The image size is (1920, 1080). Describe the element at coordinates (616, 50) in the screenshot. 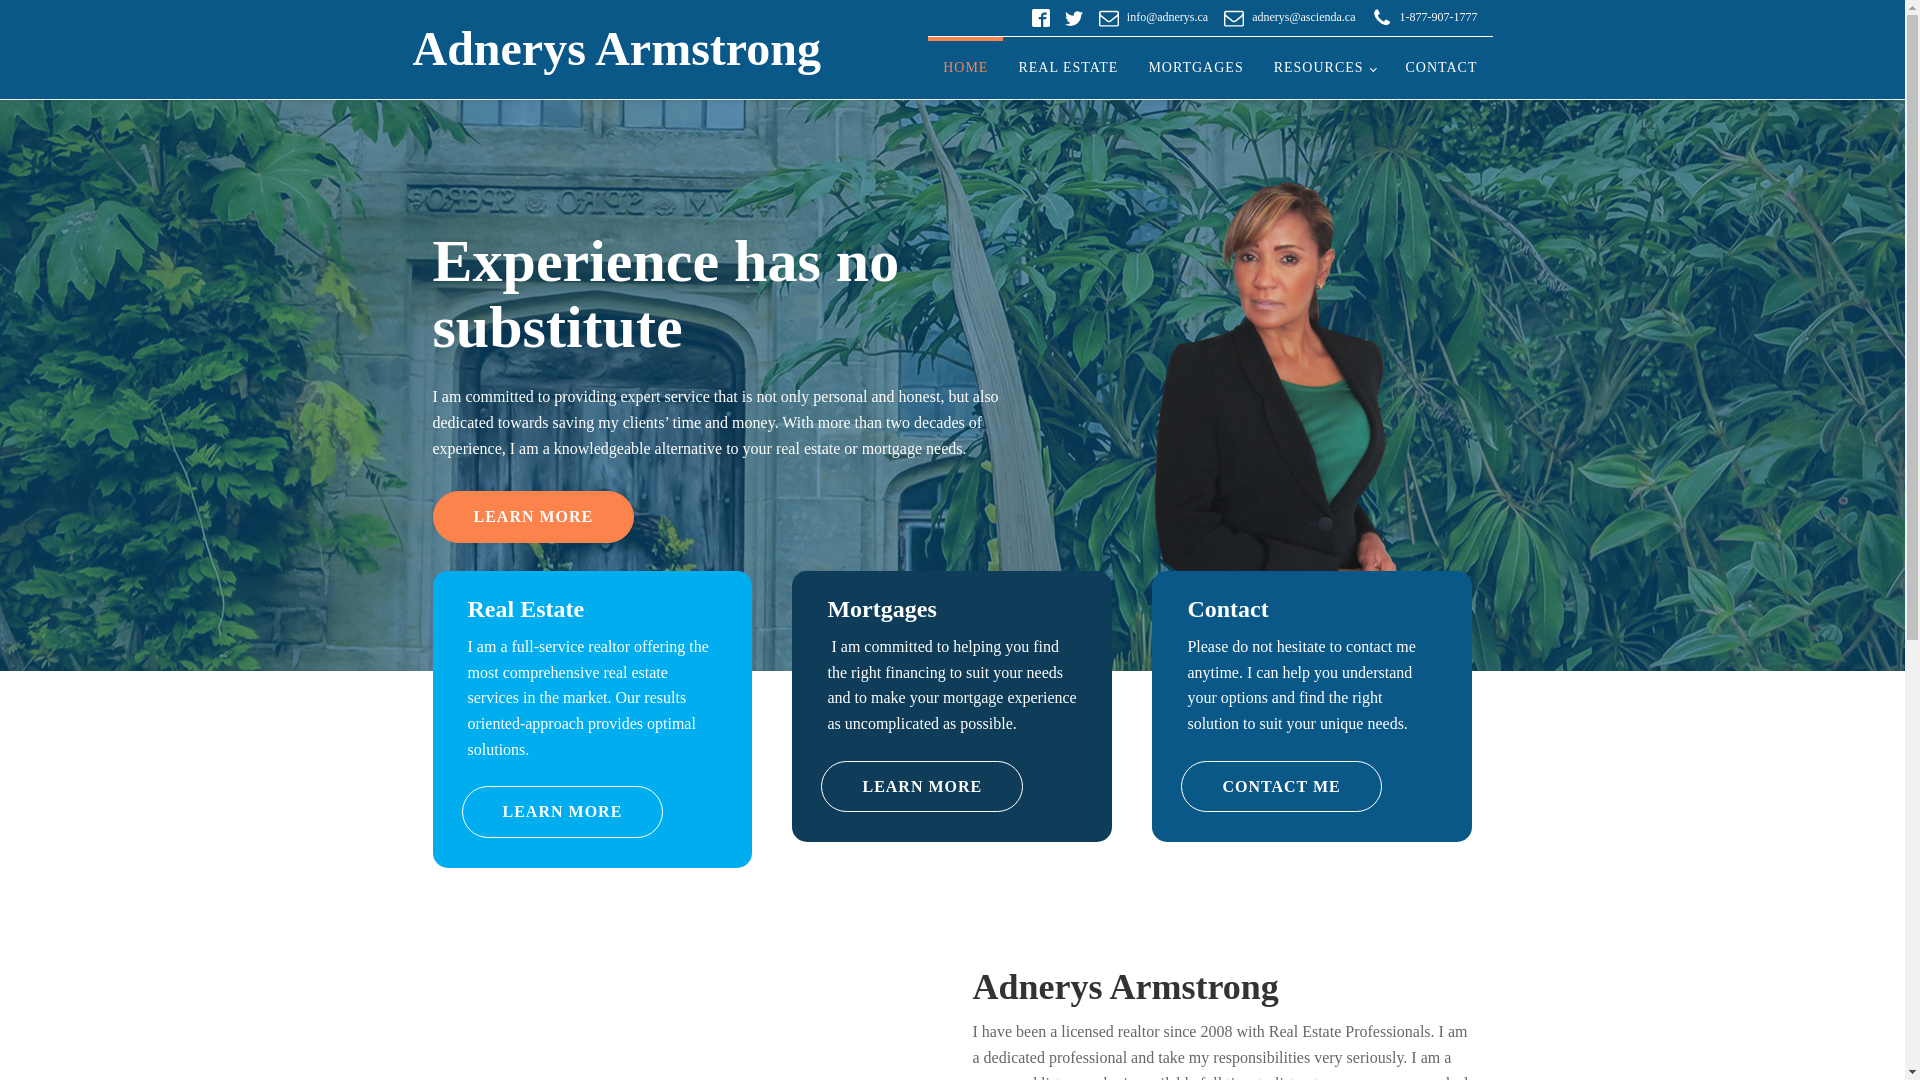

I see `Adnerys Armstrong` at that location.